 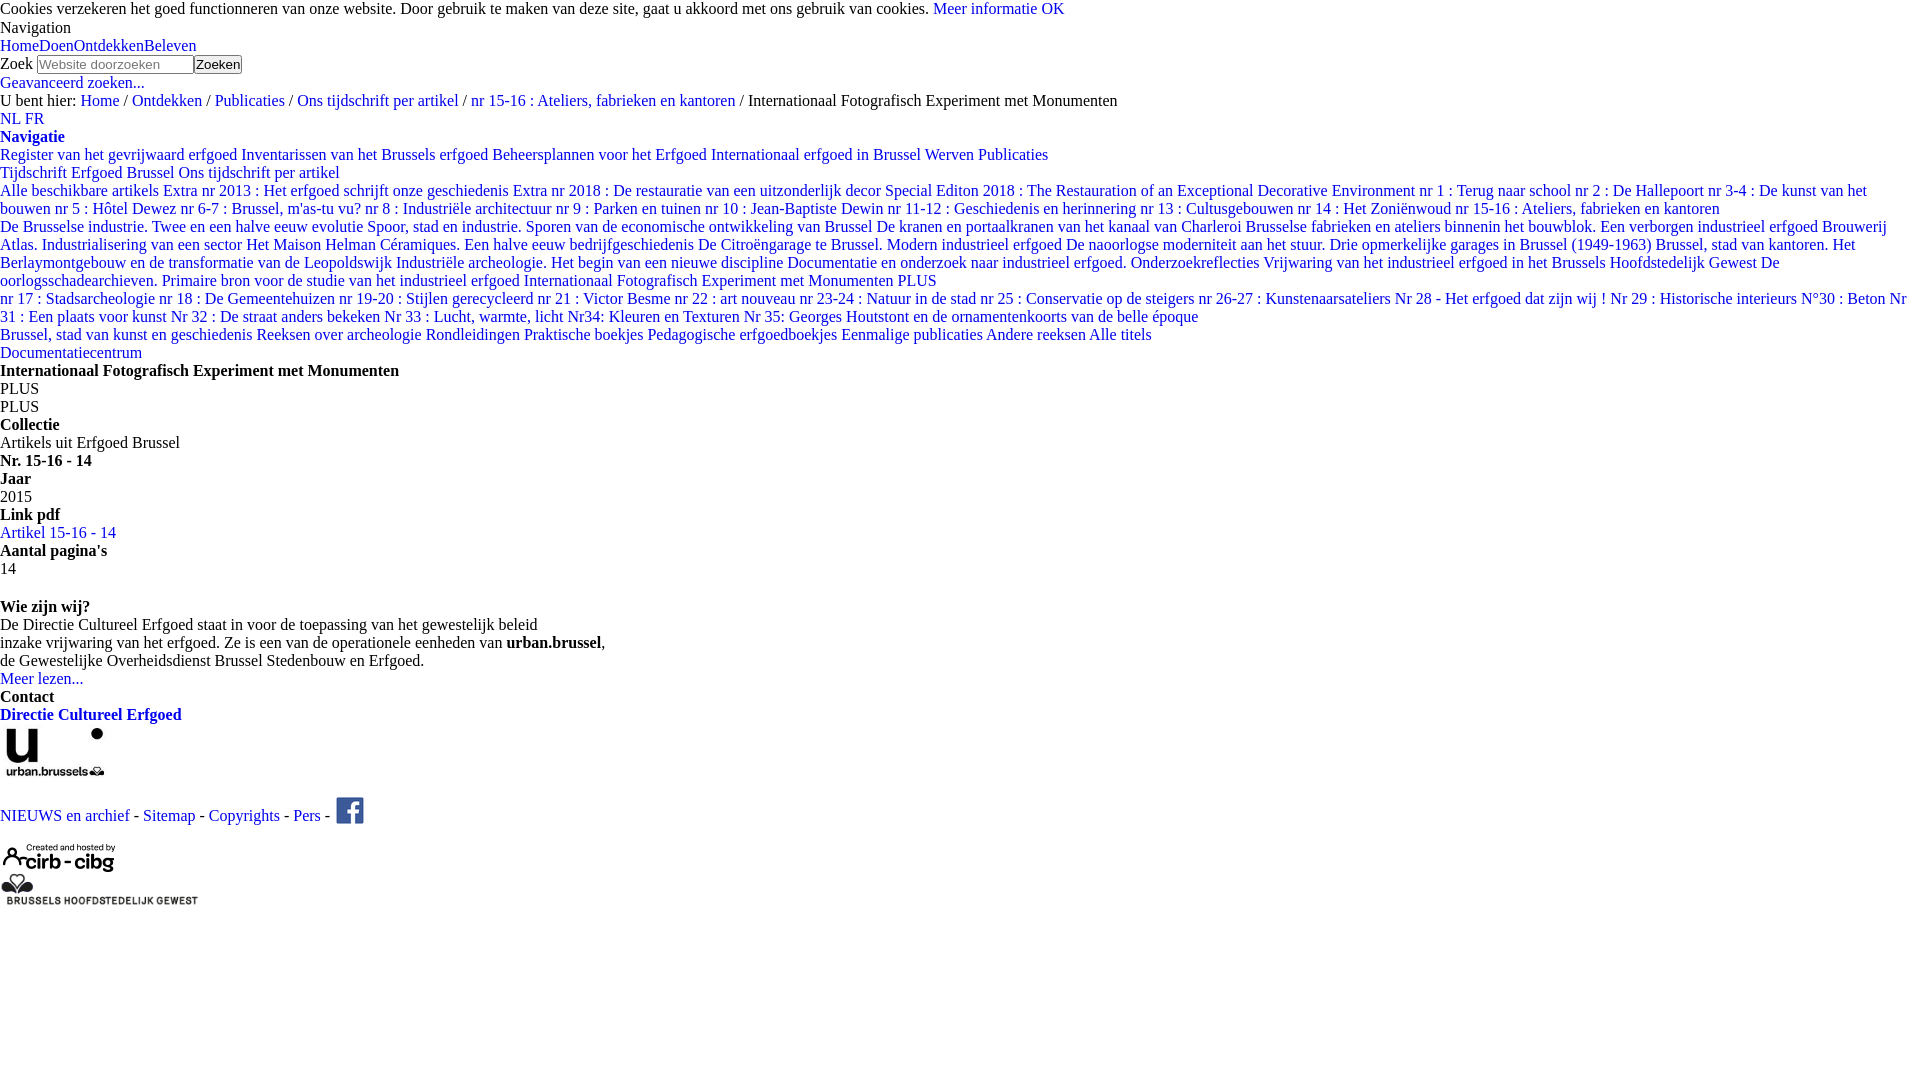 What do you see at coordinates (128, 334) in the screenshot?
I see `Brussel, stad van kunst en geschiedenis` at bounding box center [128, 334].